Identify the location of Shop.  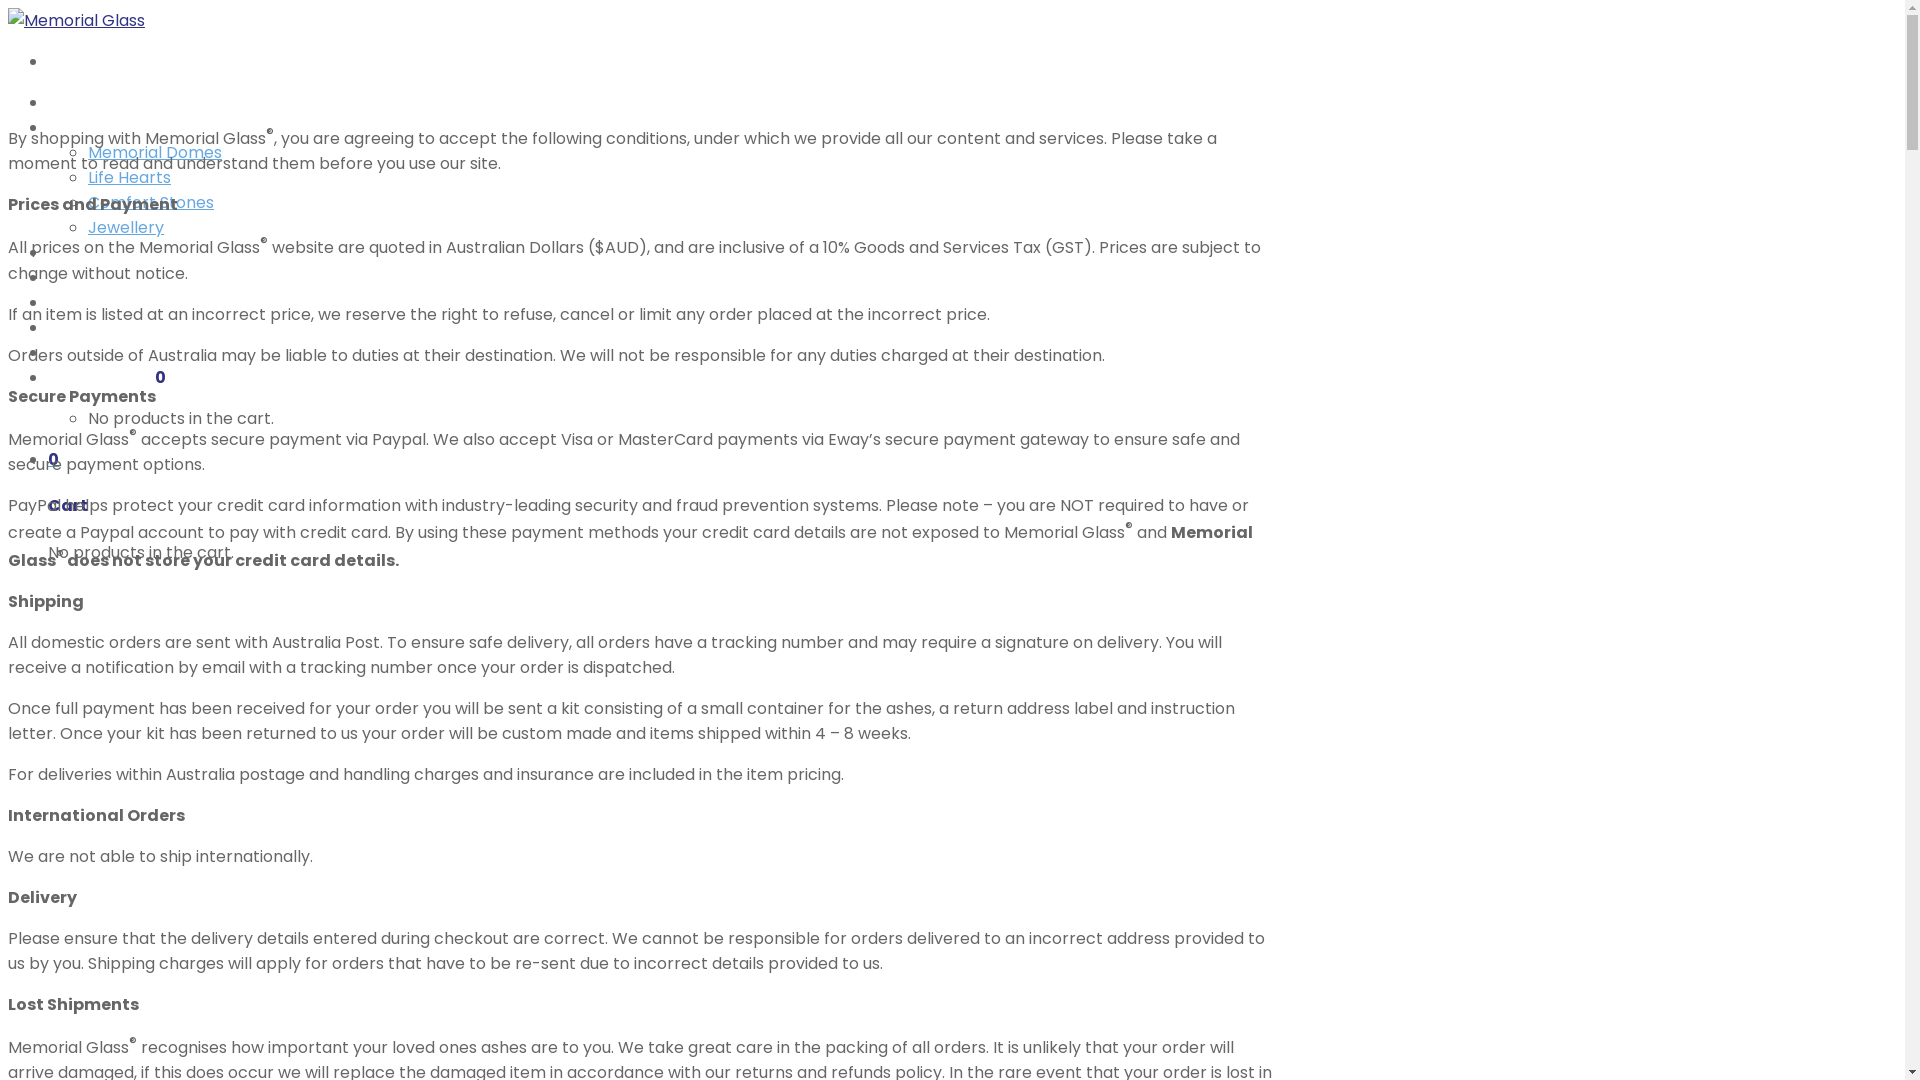
(70, 128).